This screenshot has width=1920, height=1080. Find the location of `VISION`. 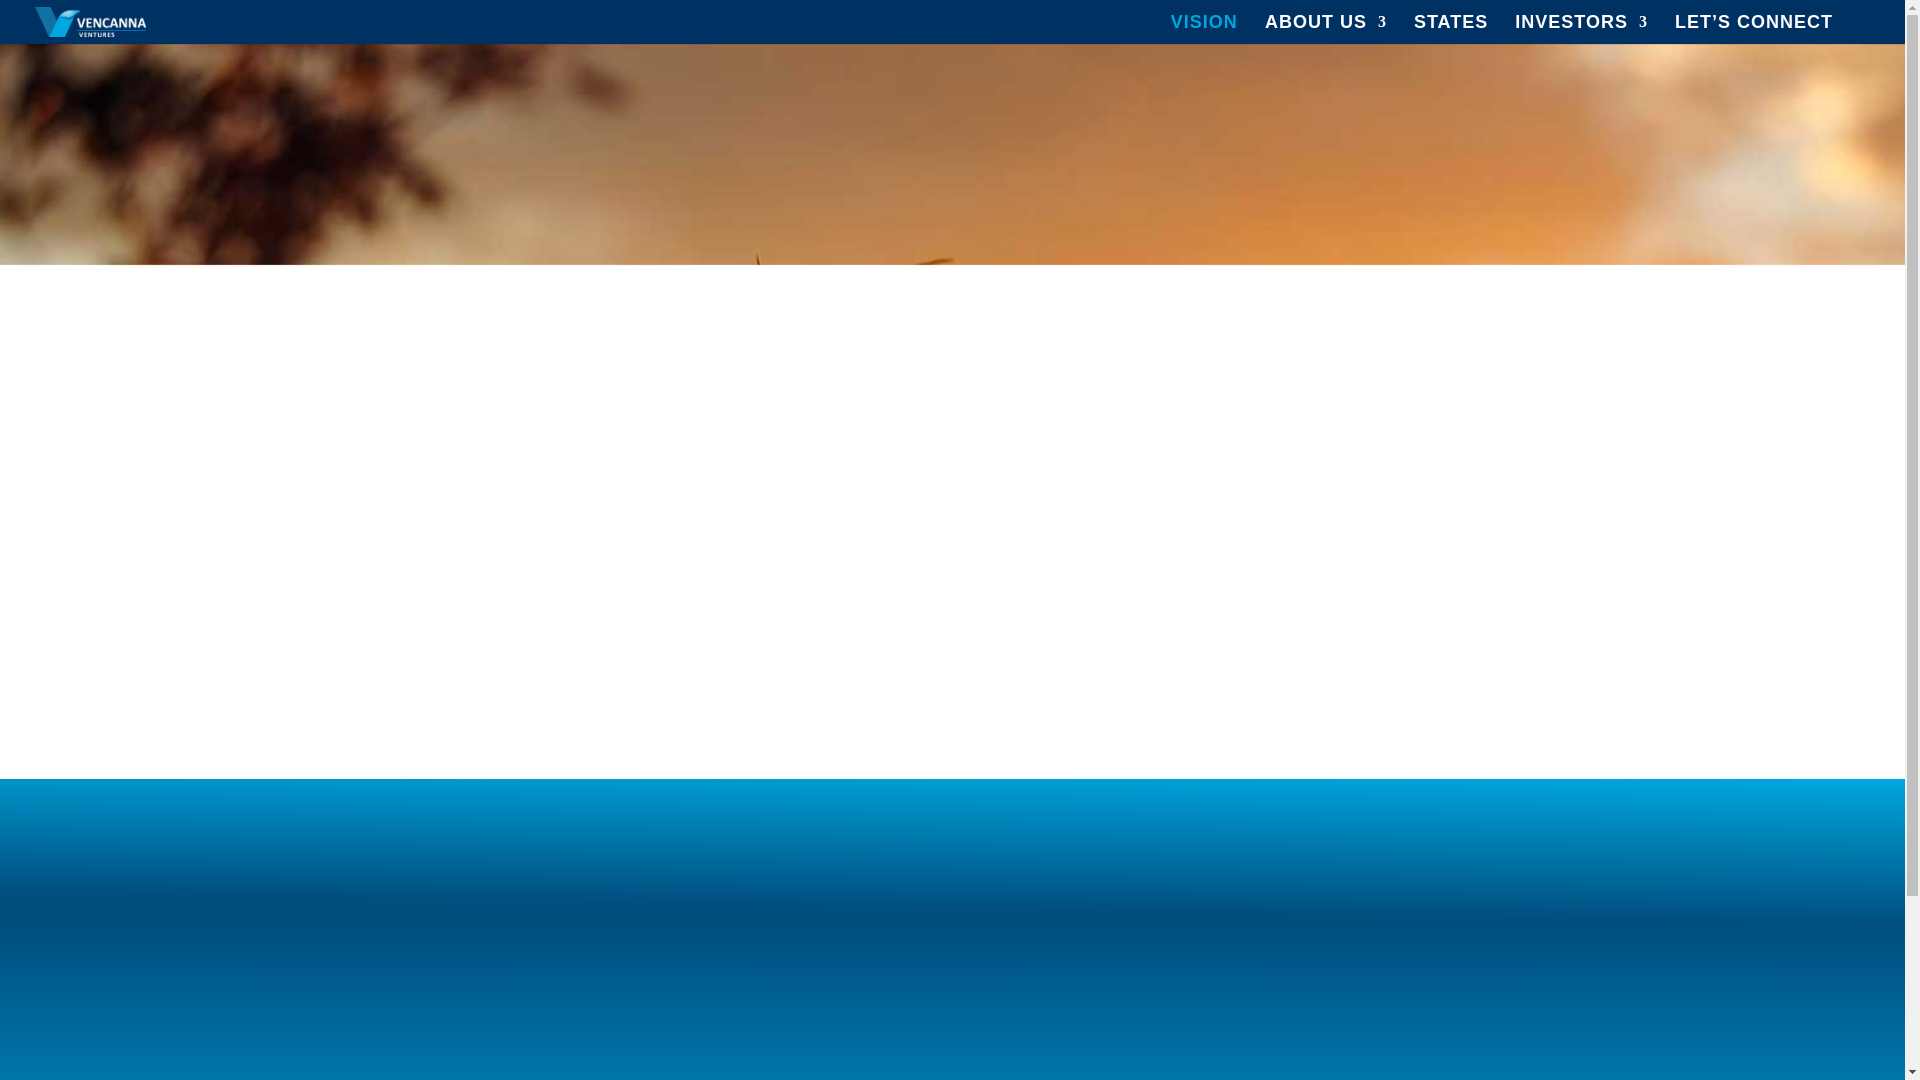

VISION is located at coordinates (1204, 30).